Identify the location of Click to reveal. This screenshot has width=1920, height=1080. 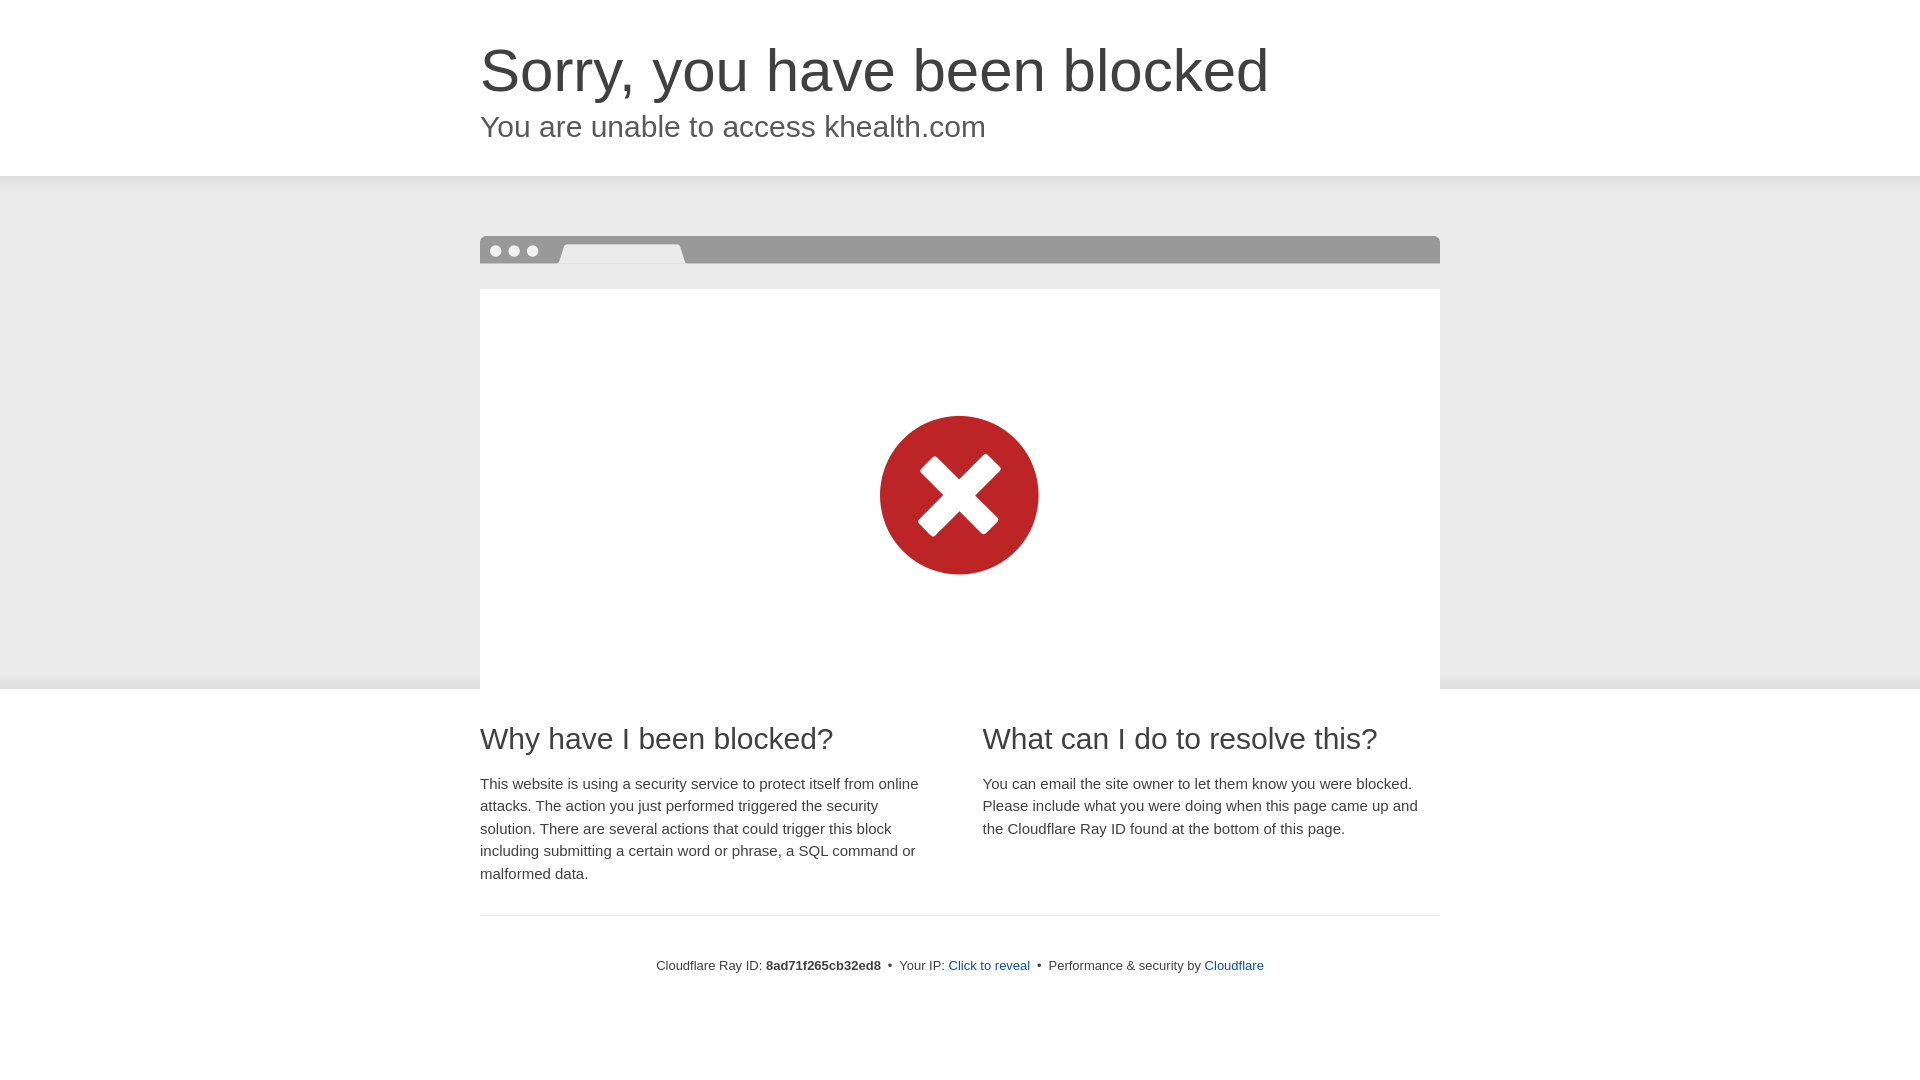
(990, 966).